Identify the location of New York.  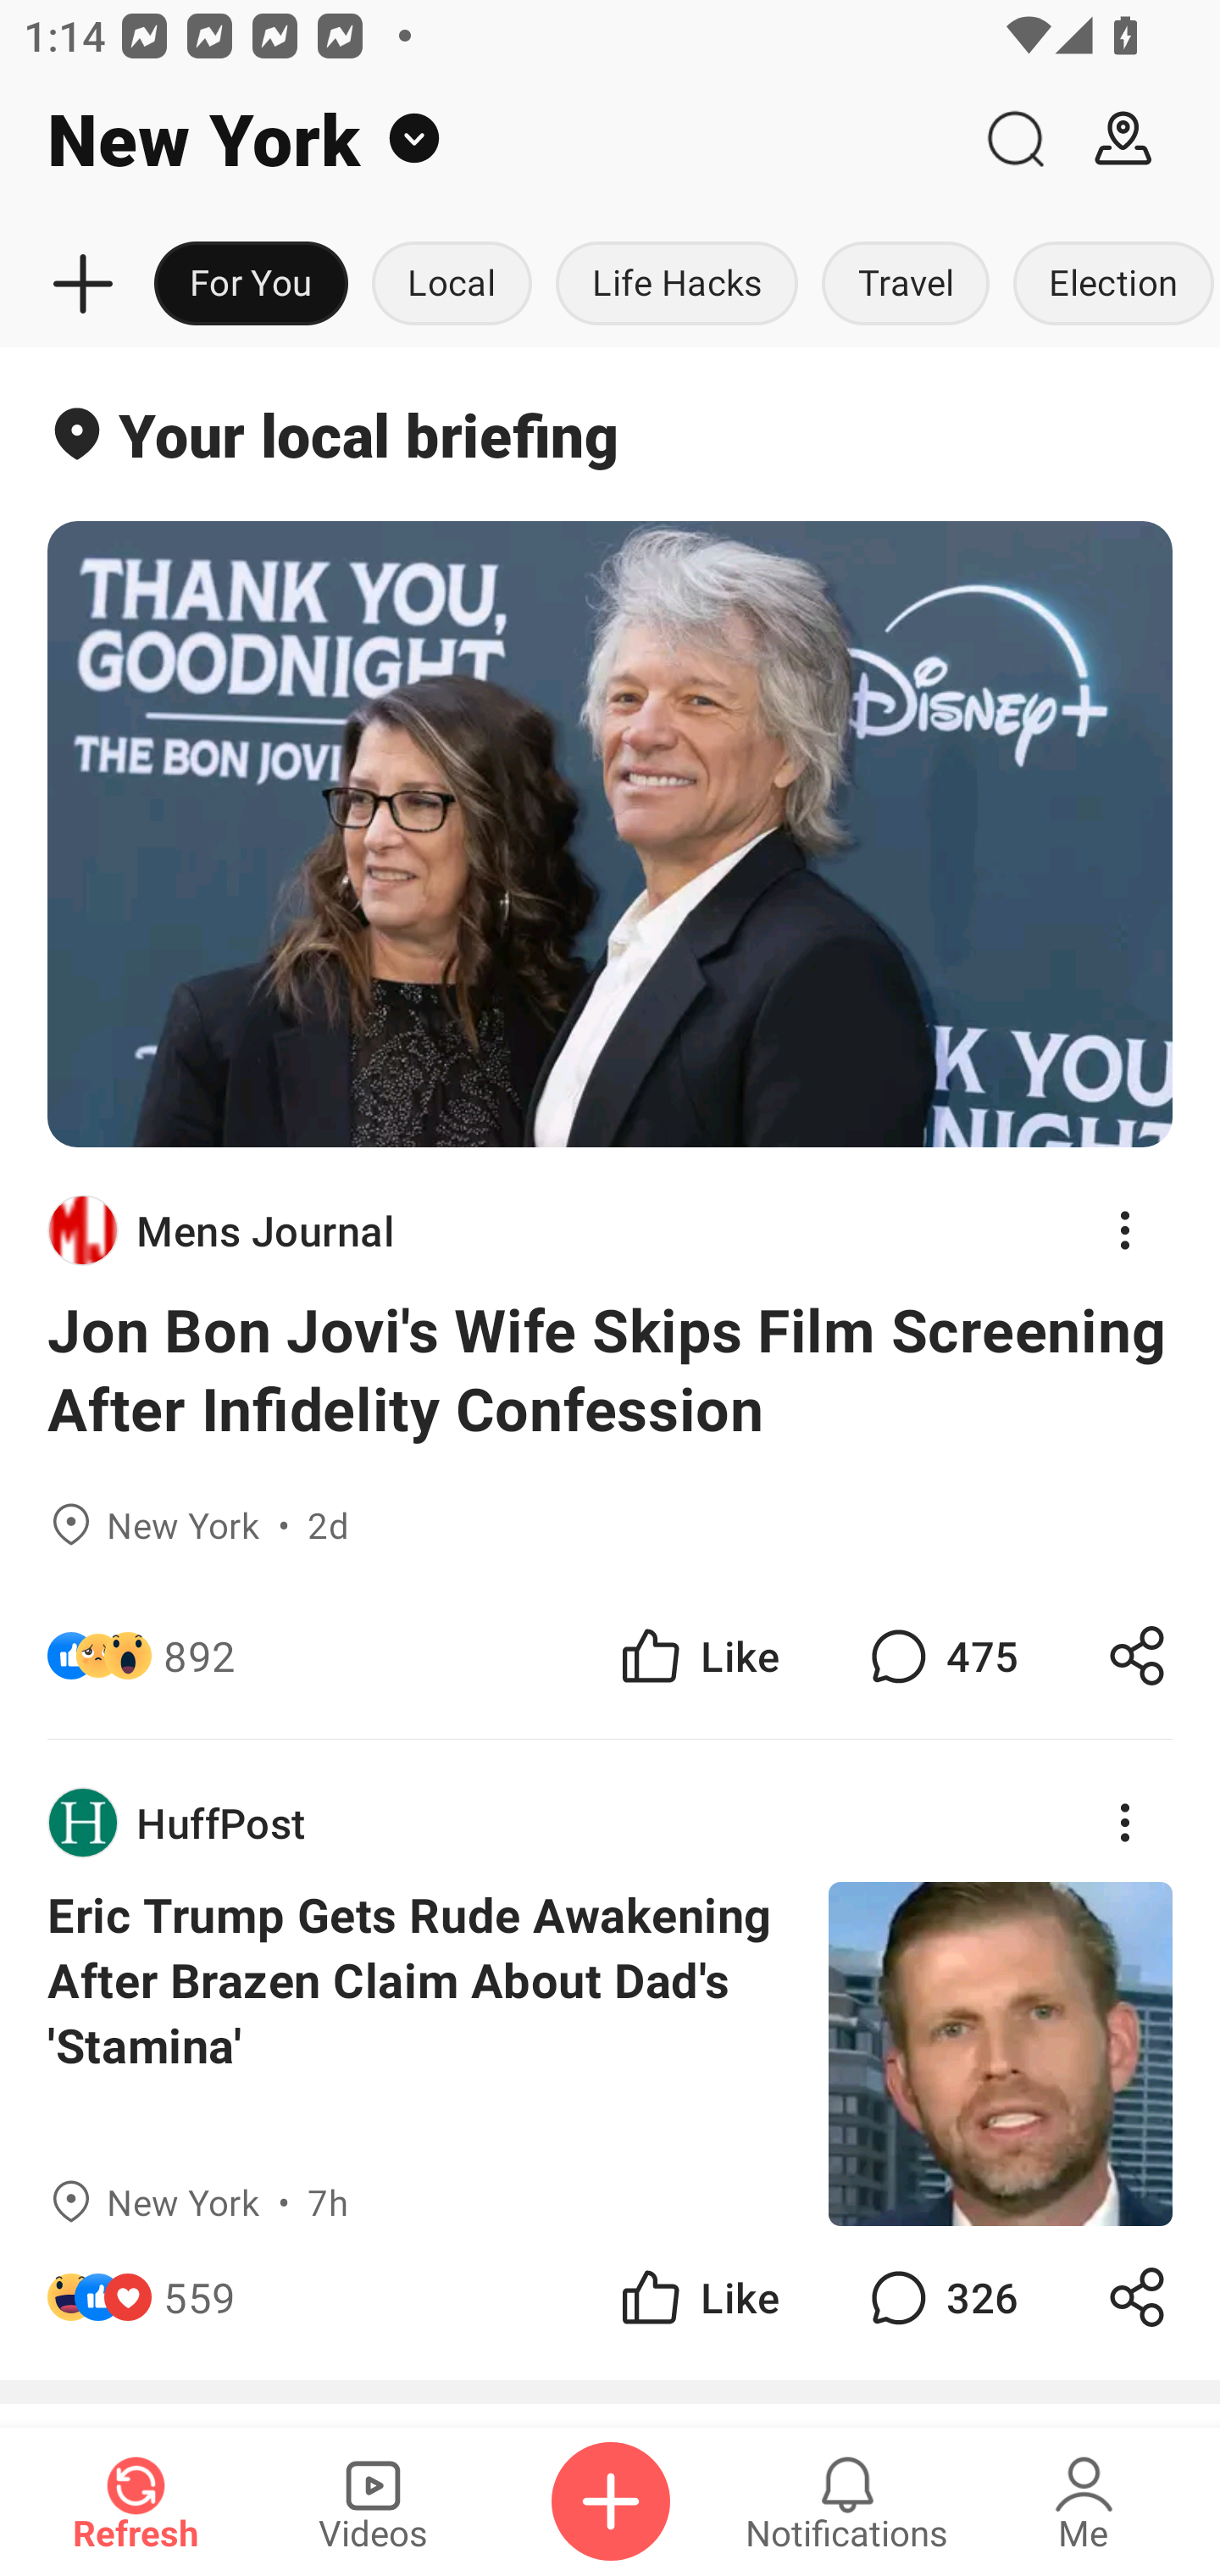
(480, 139).